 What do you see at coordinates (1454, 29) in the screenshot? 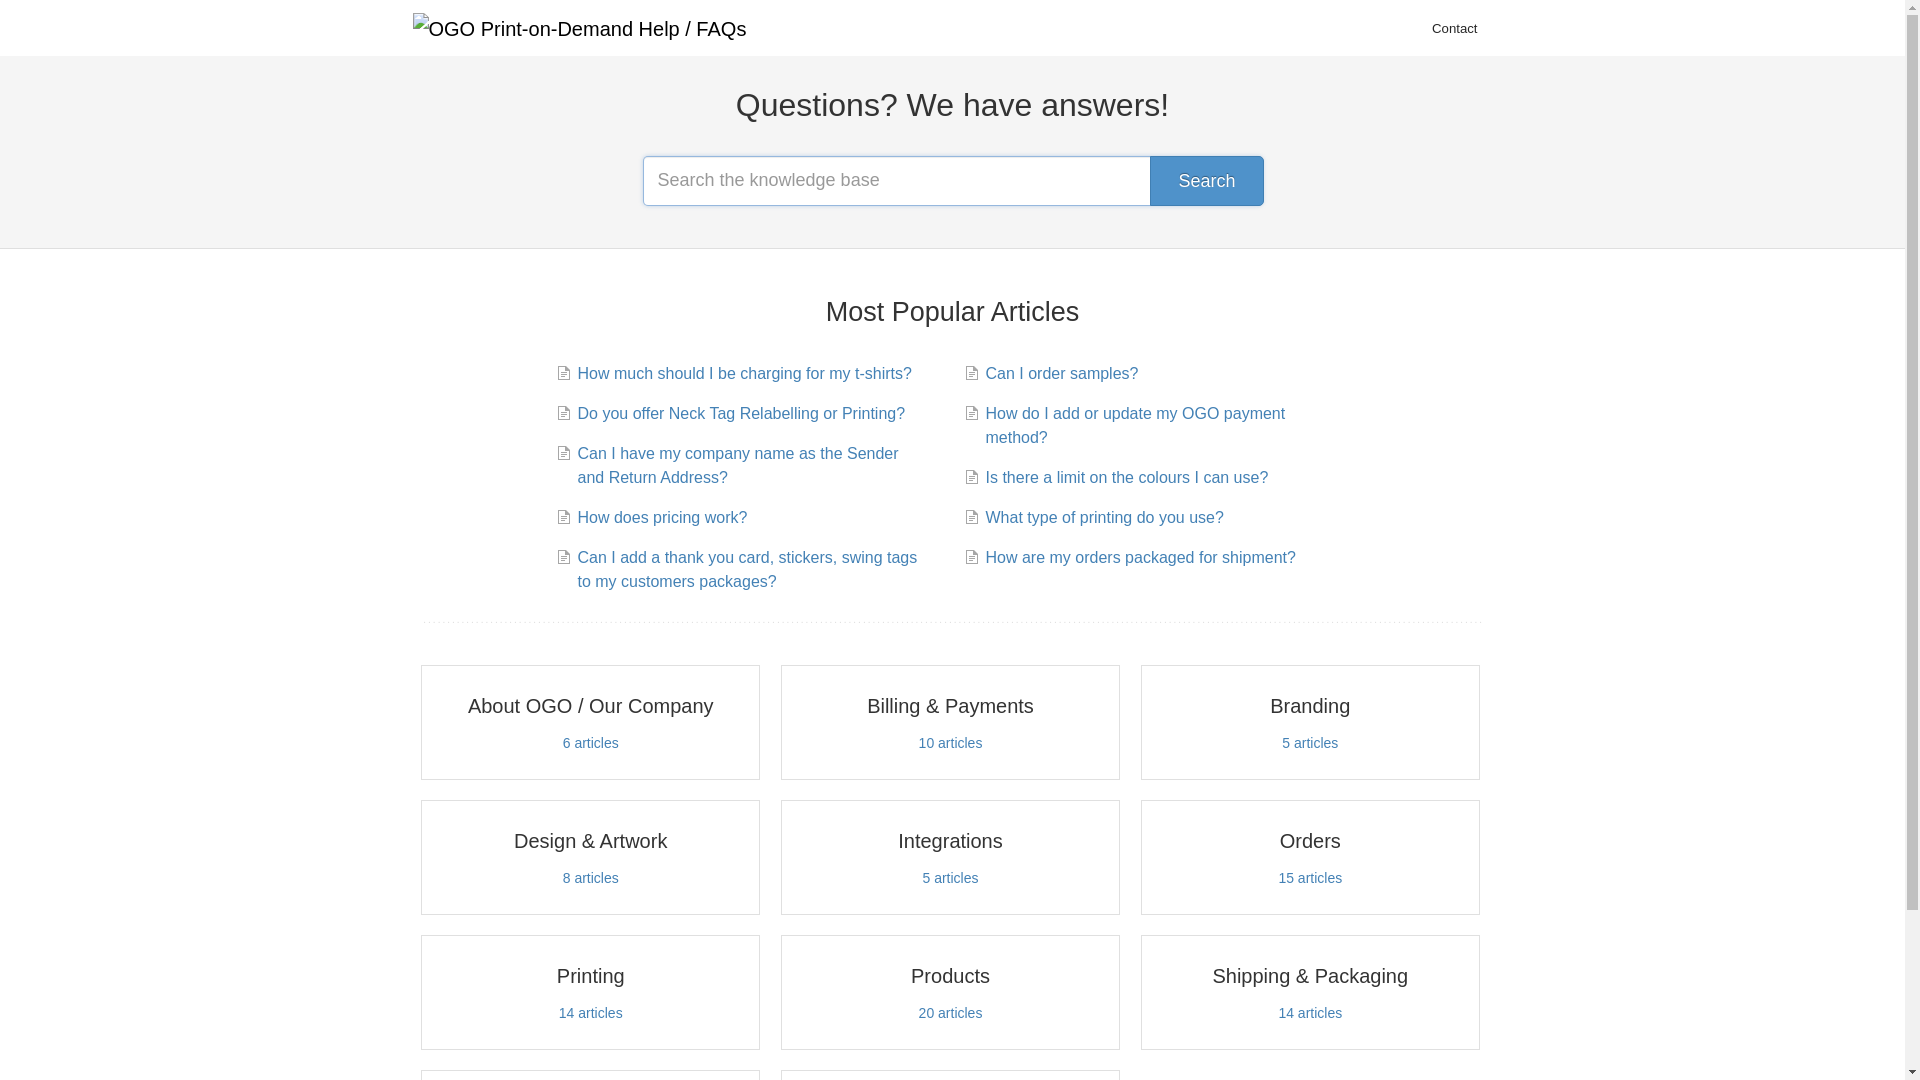
I see `Contact` at bounding box center [1454, 29].